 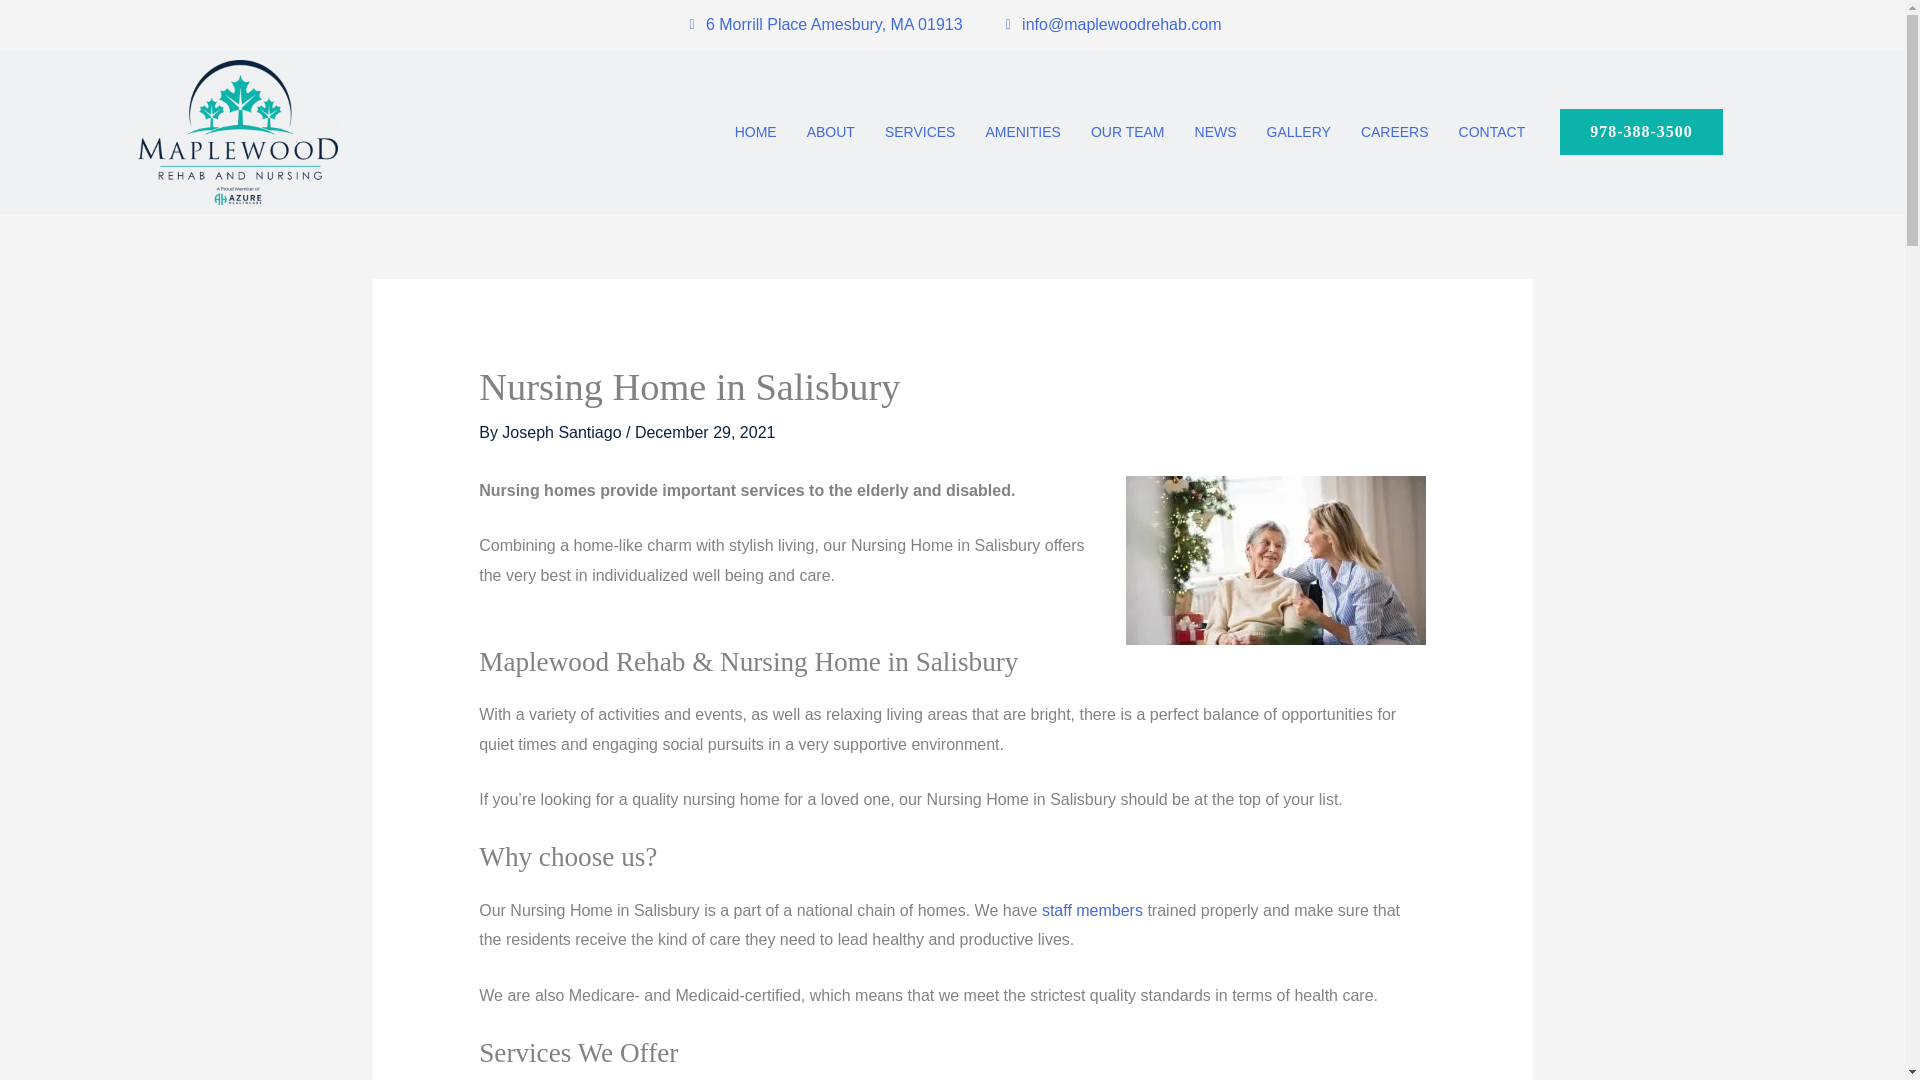 What do you see at coordinates (1128, 132) in the screenshot?
I see `OUR TEAM` at bounding box center [1128, 132].